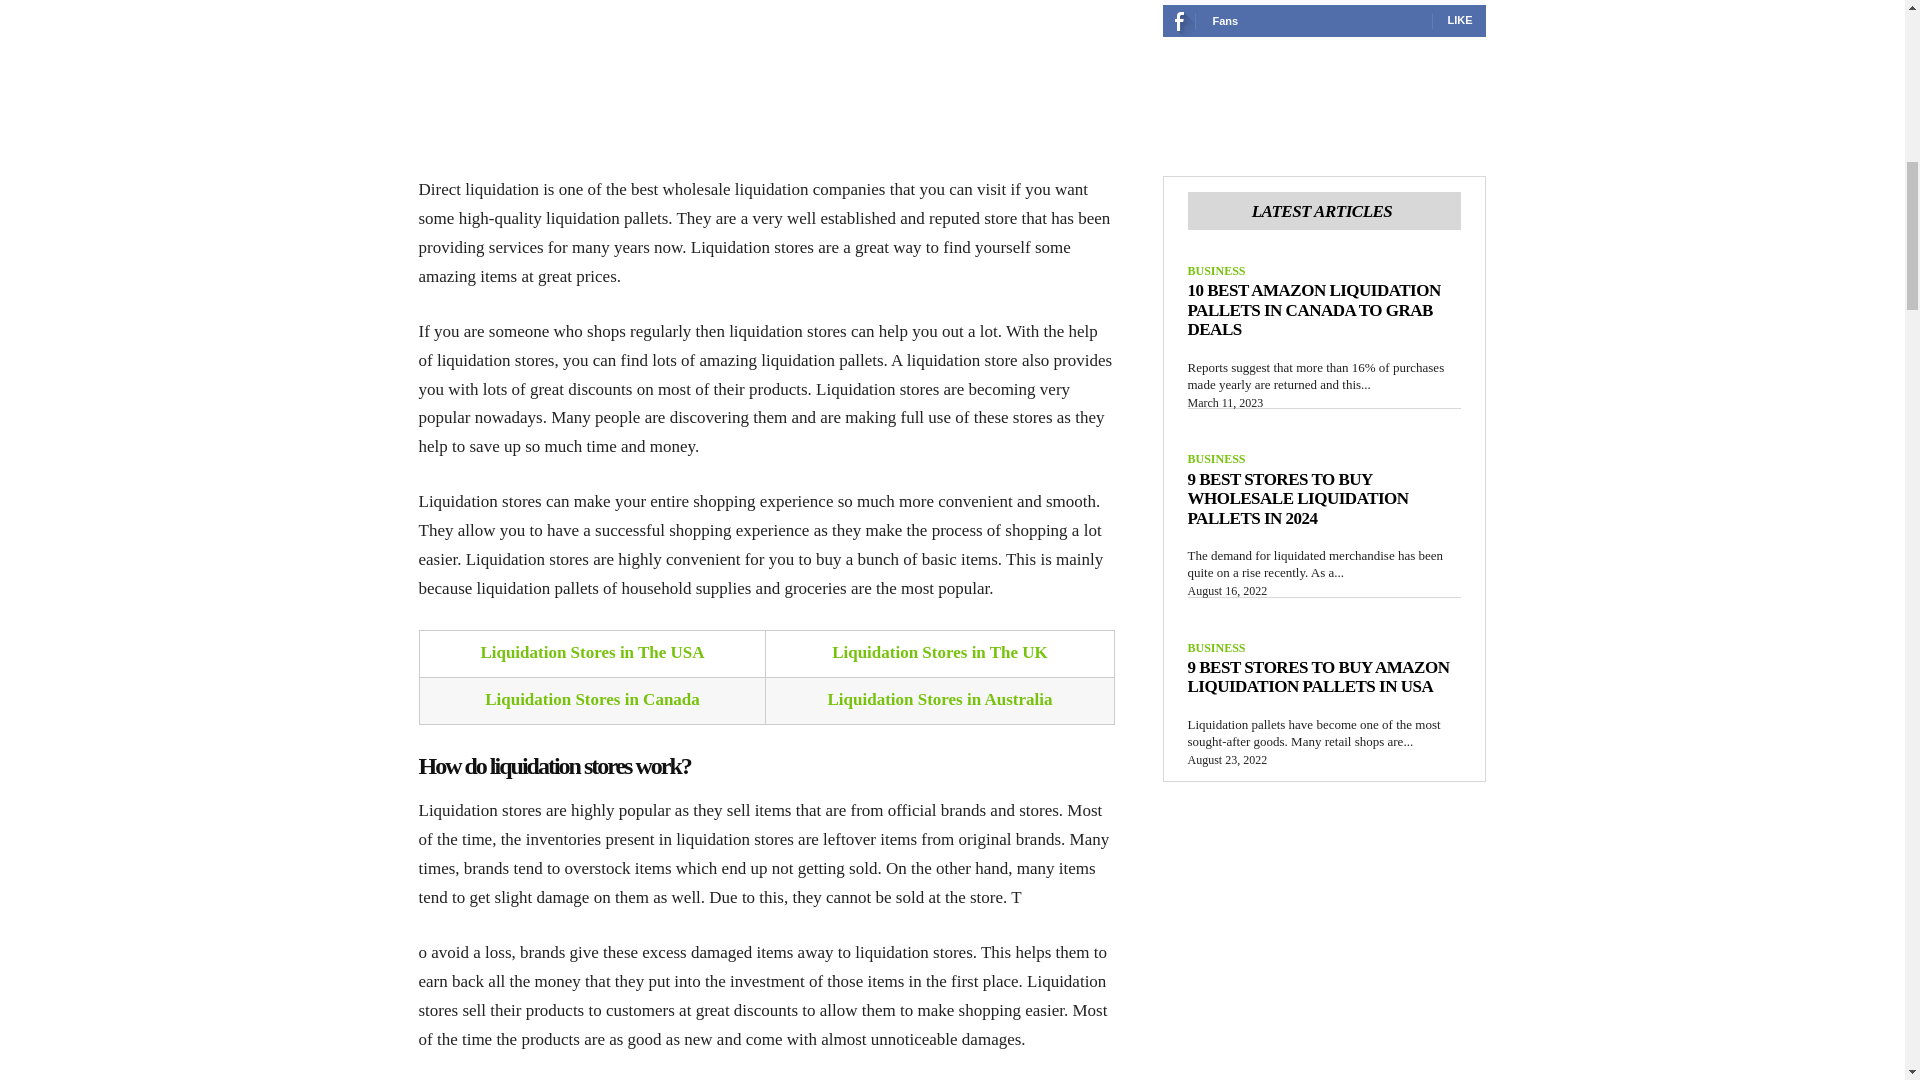 This screenshot has width=1920, height=1080. Describe the element at coordinates (1318, 676) in the screenshot. I see `9 Best Stores to Buy Amazon Liquidation Pallets in USA` at that location.